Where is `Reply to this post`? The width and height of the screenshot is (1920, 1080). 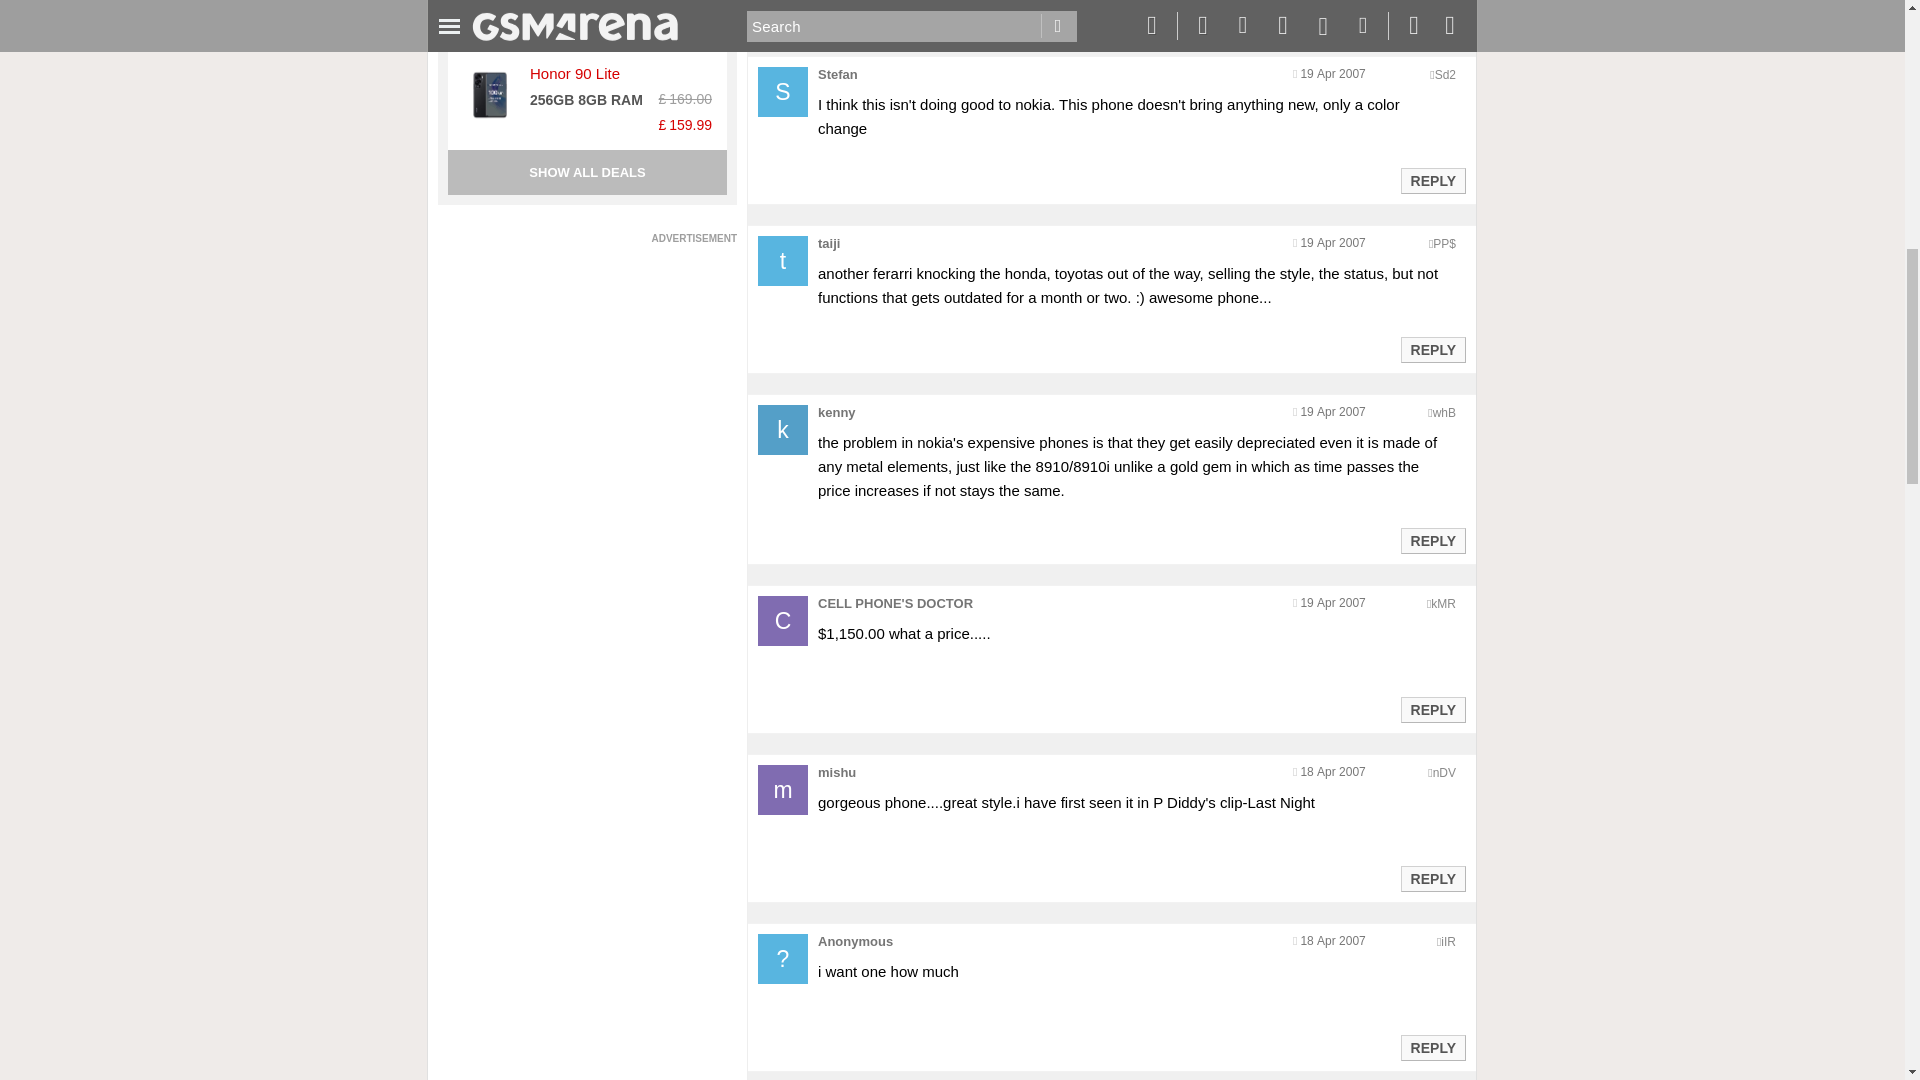 Reply to this post is located at coordinates (1432, 350).